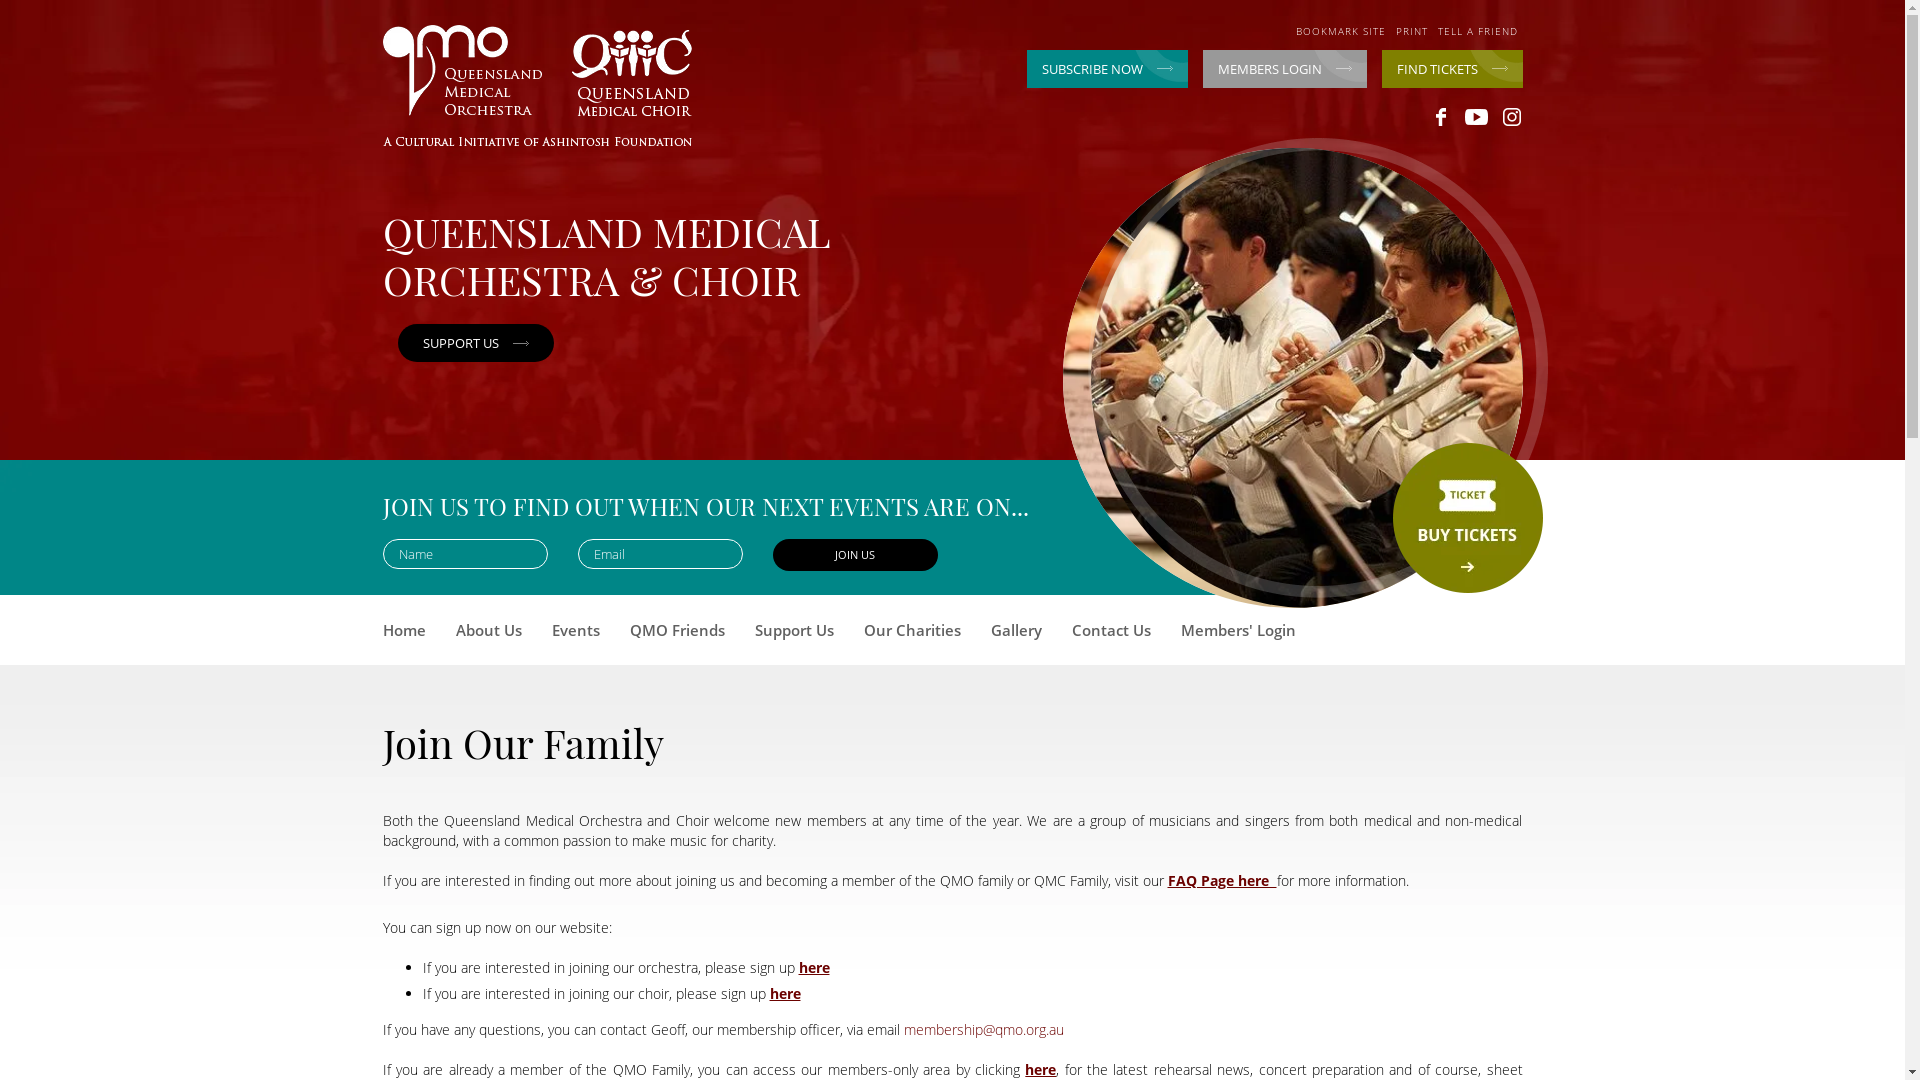  Describe the element at coordinates (854, 555) in the screenshot. I see `Join Us` at that location.